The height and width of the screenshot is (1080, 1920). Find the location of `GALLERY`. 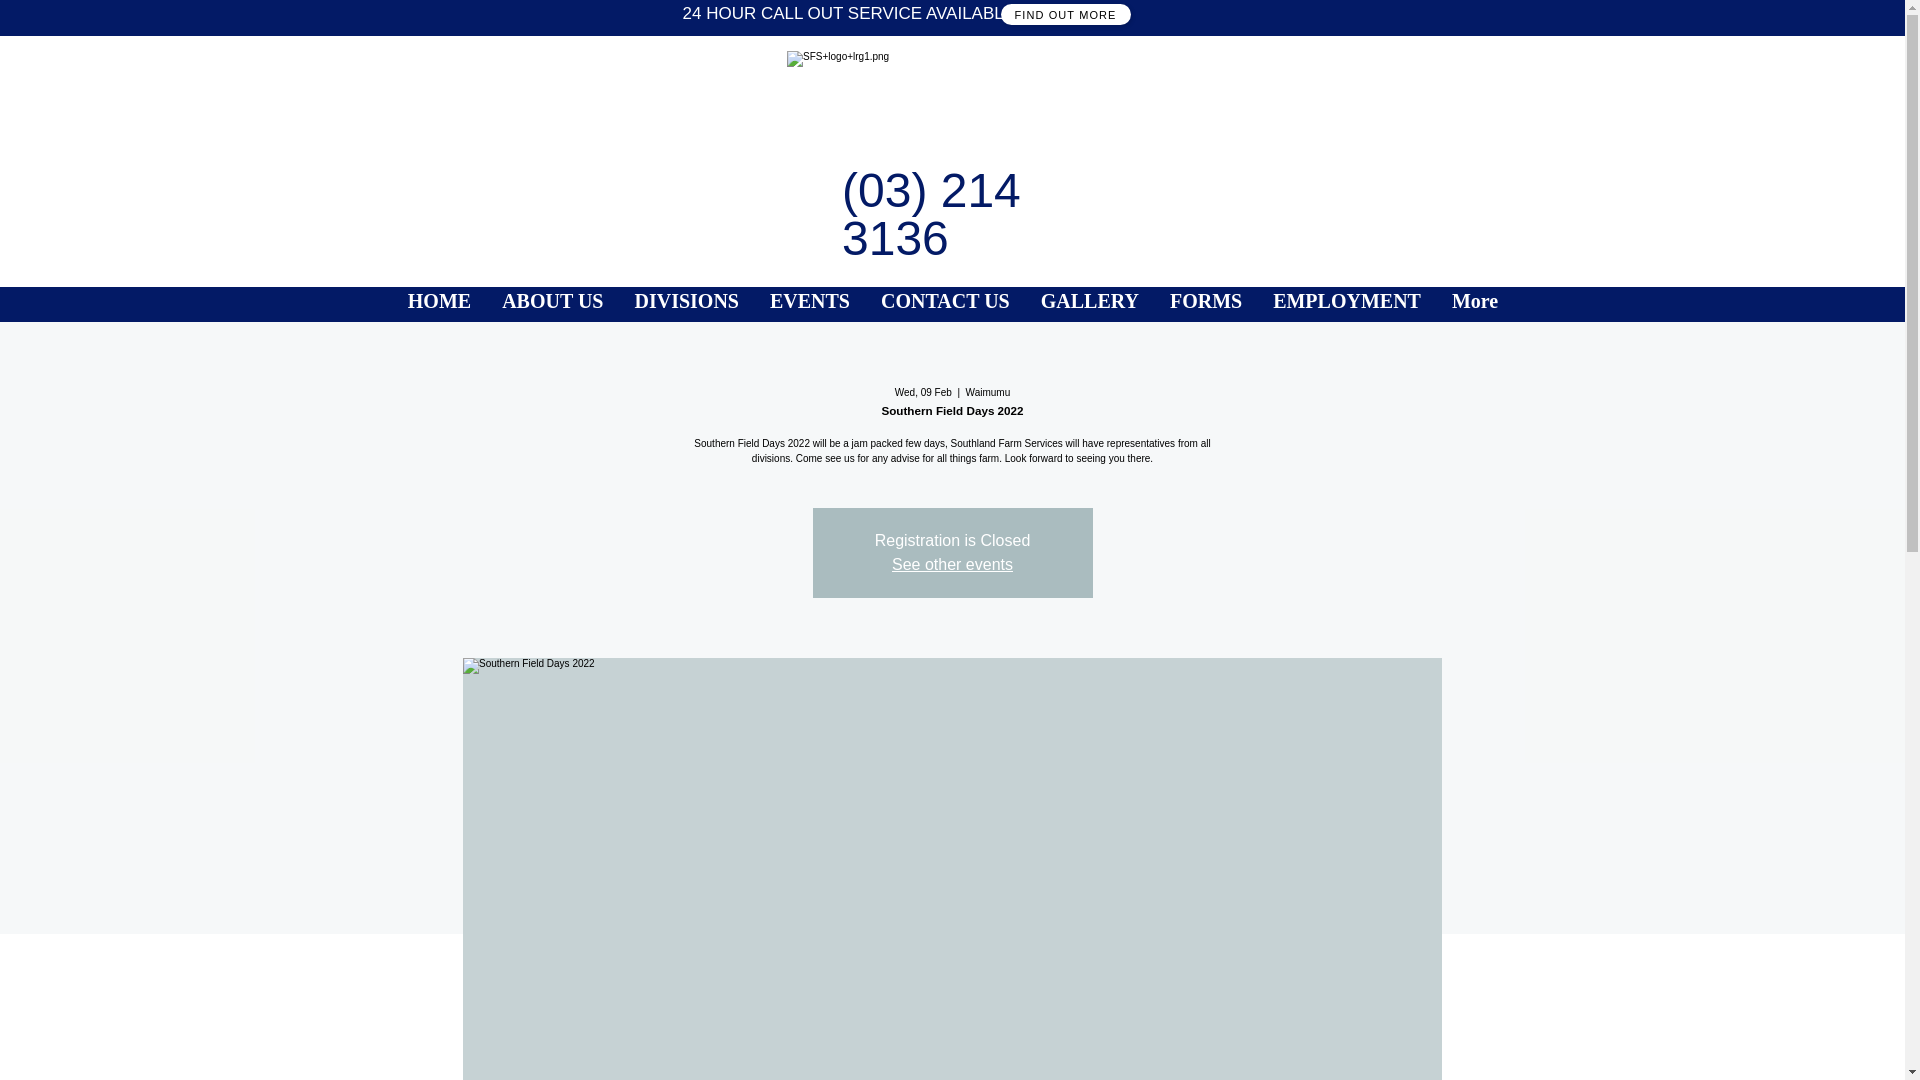

GALLERY is located at coordinates (1089, 304).